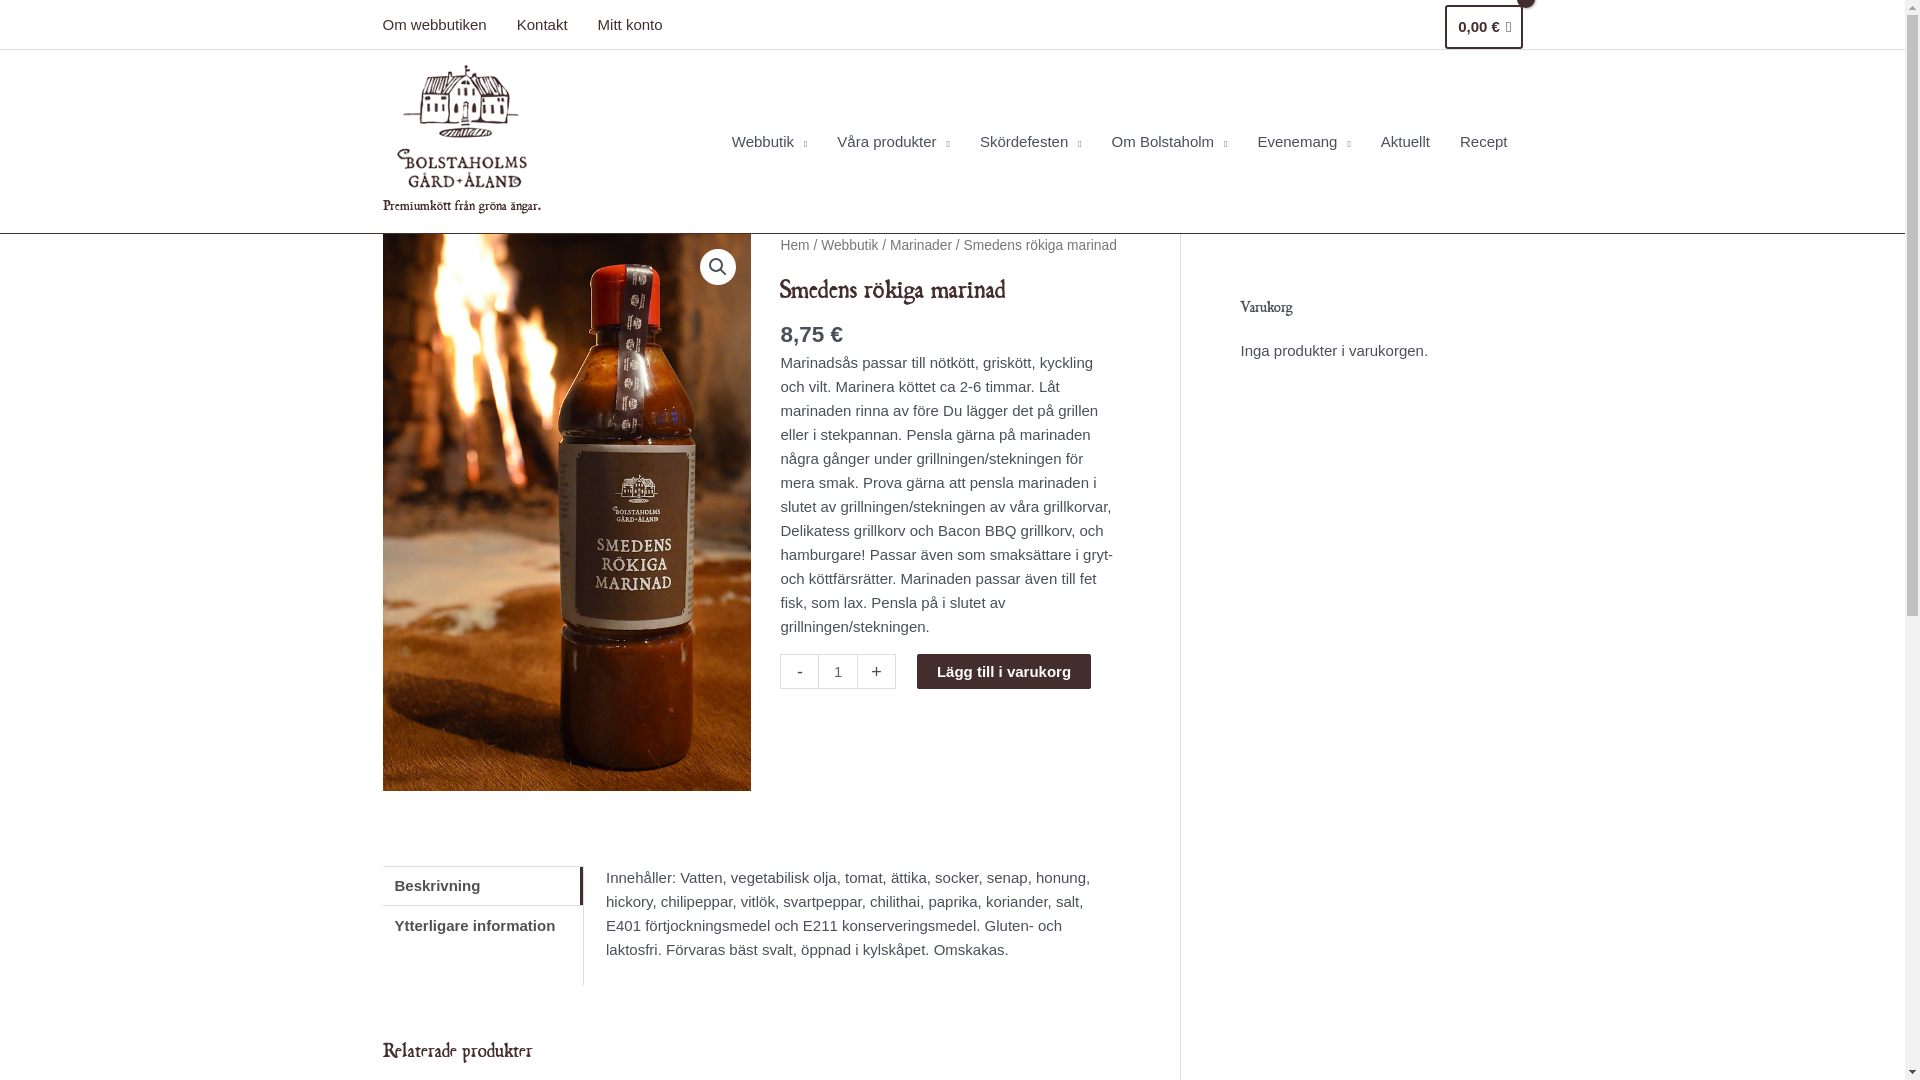 Image resolution: width=1920 pixels, height=1080 pixels. I want to click on Webbutik, so click(770, 142).